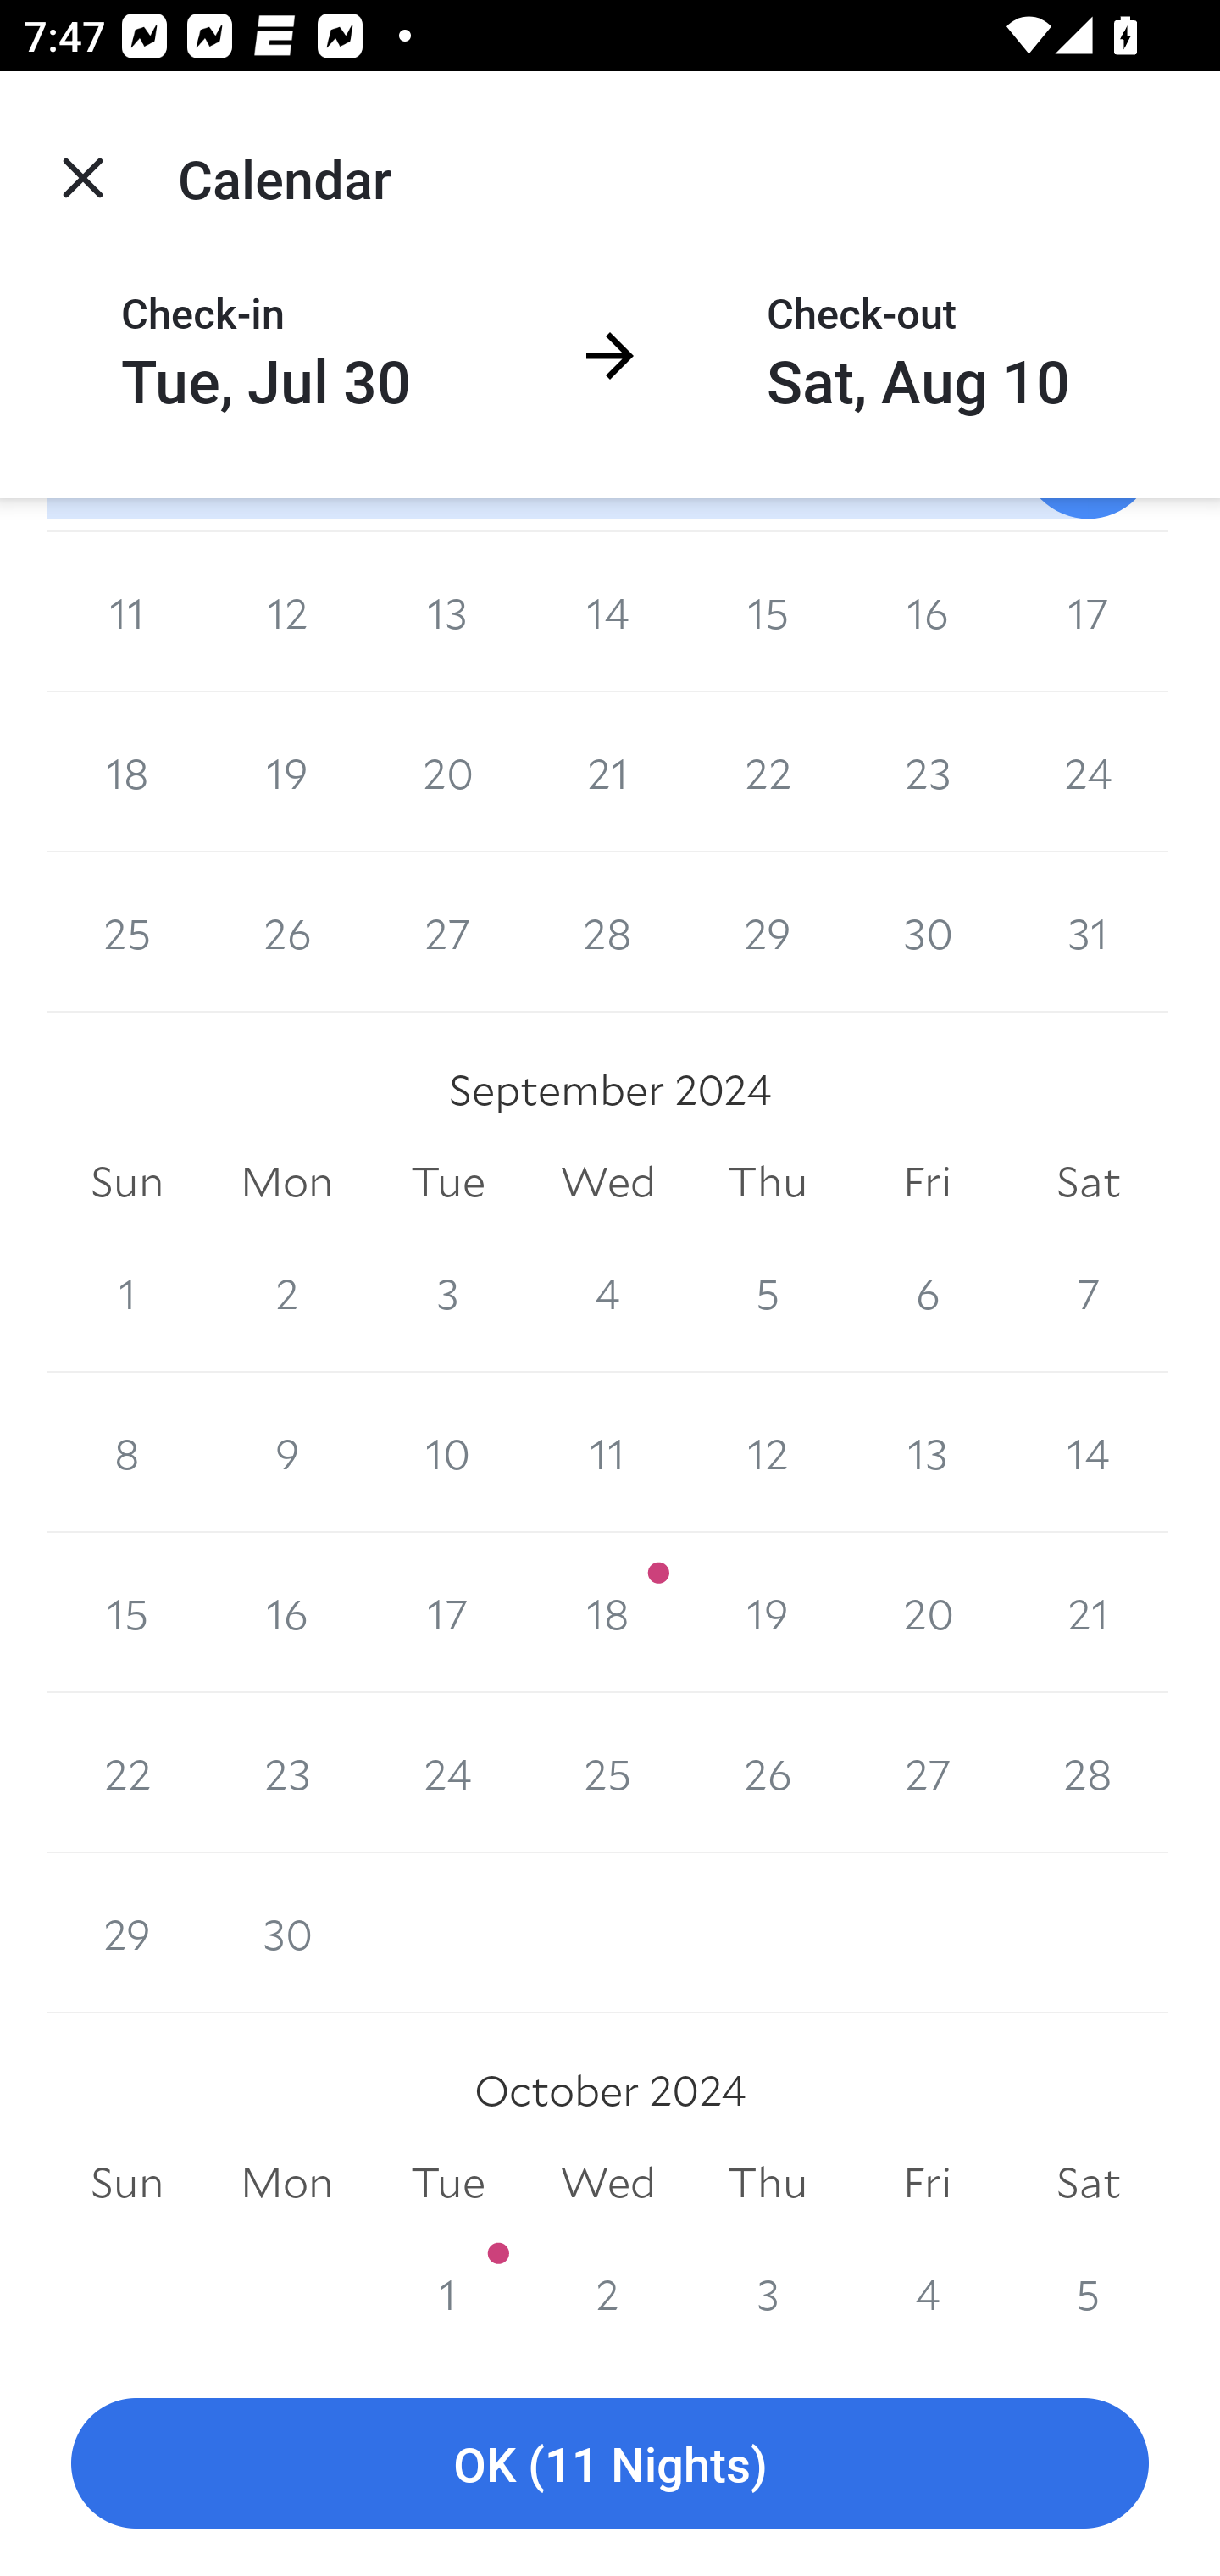 The width and height of the screenshot is (1220, 2576). I want to click on 10 10 September 2024, so click(447, 1452).